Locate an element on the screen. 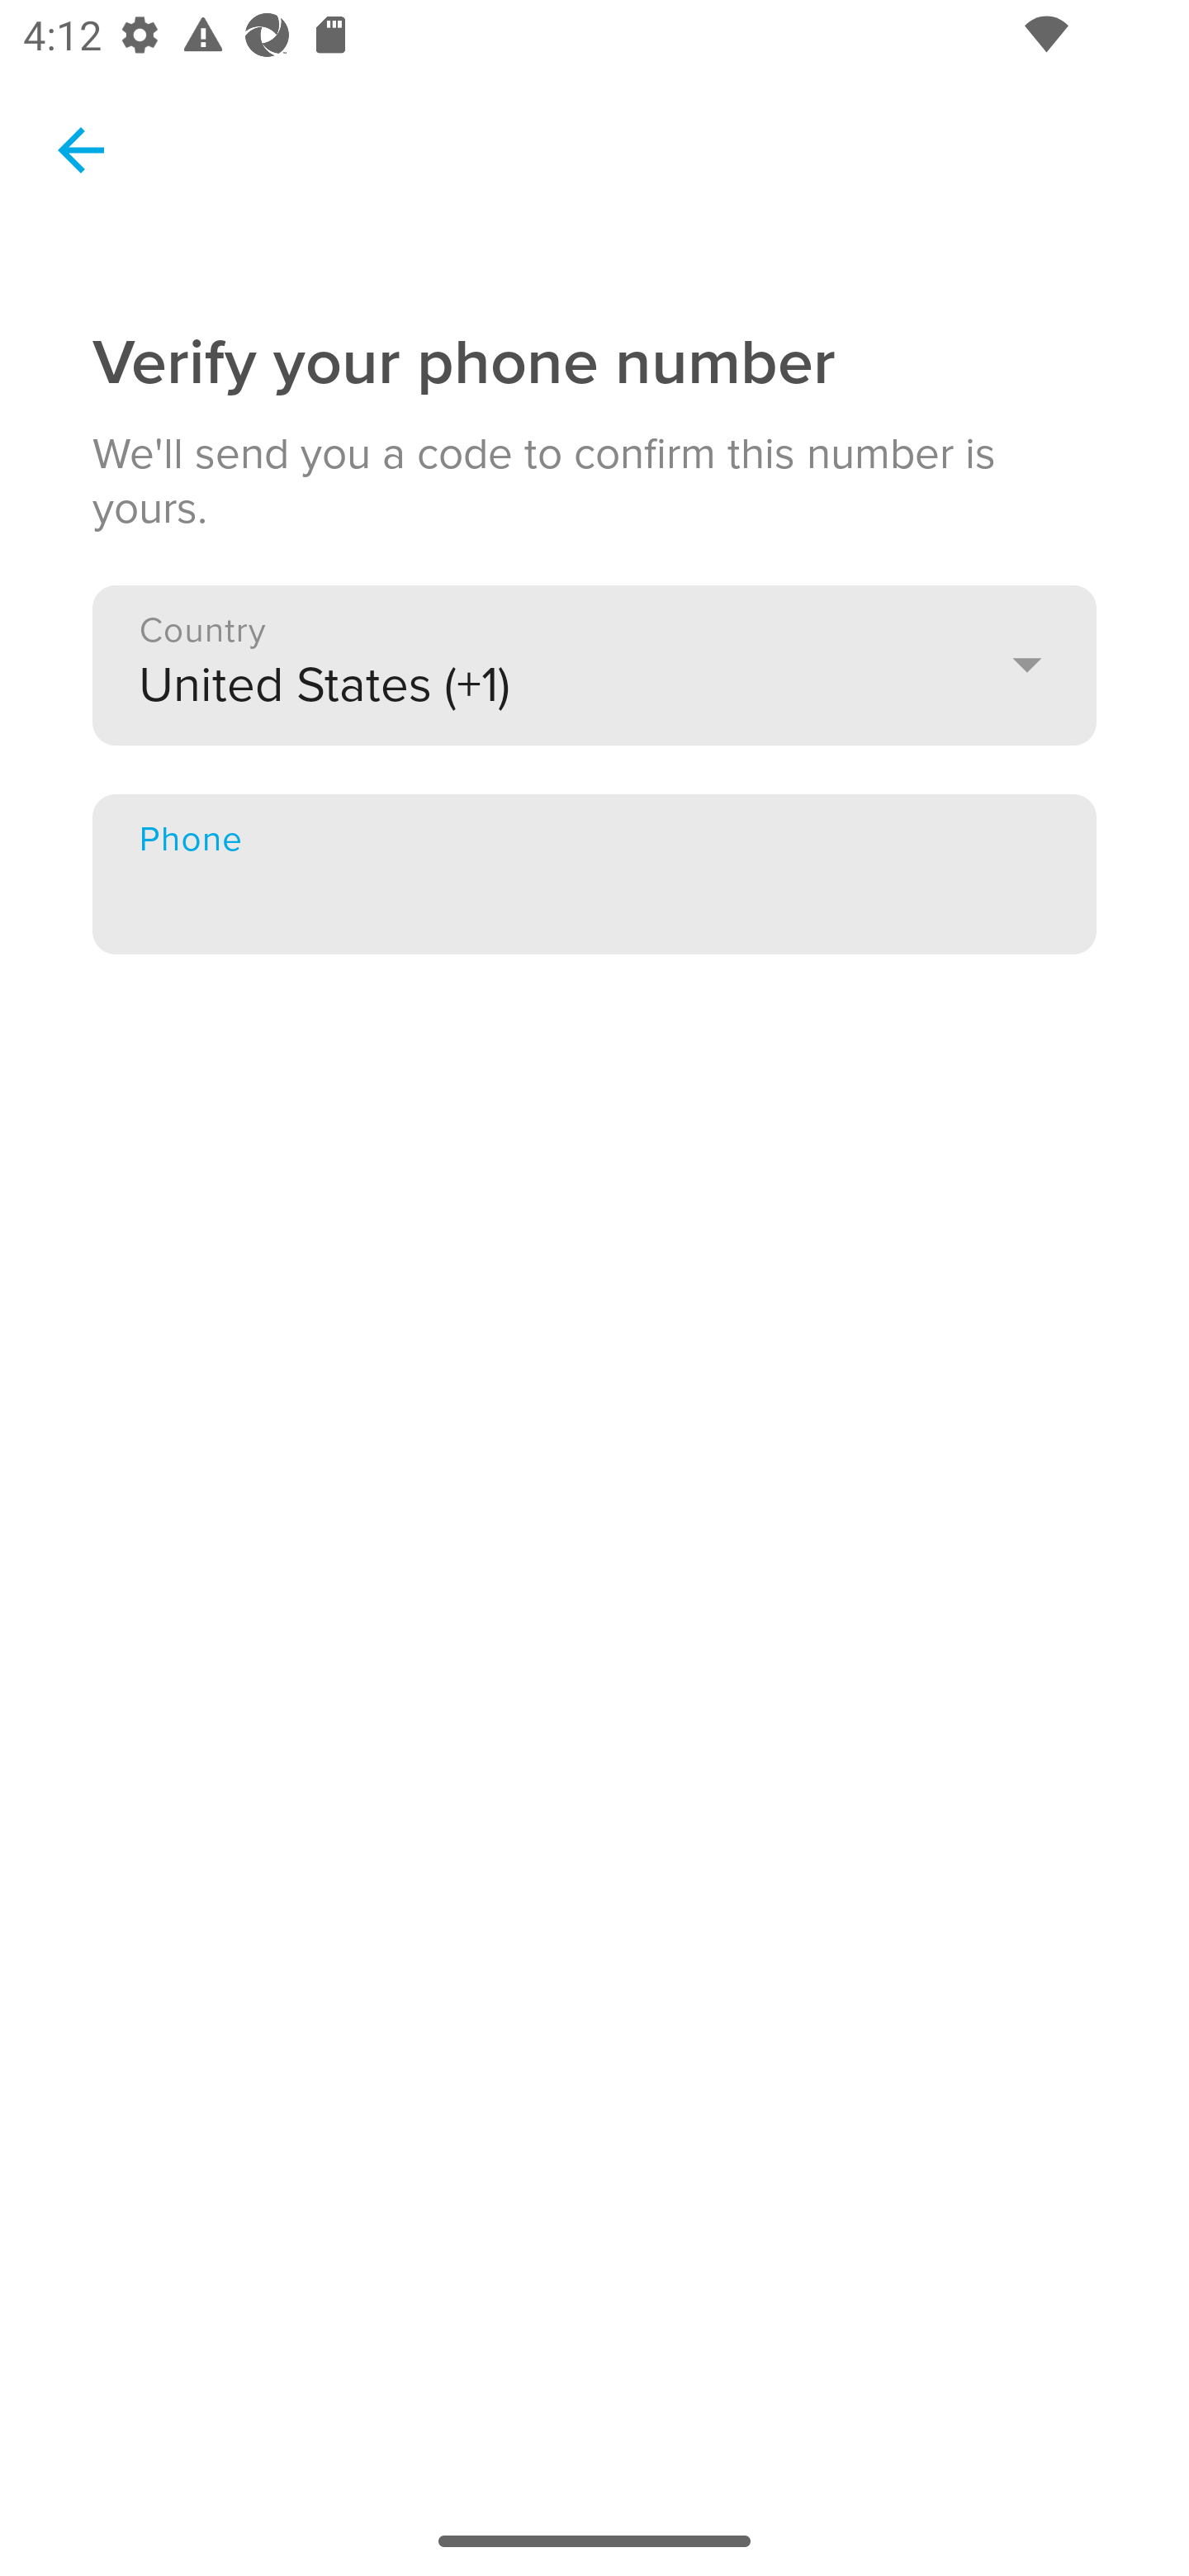  Sign In Sign in and start saving Sign In is located at coordinates (594, 381).